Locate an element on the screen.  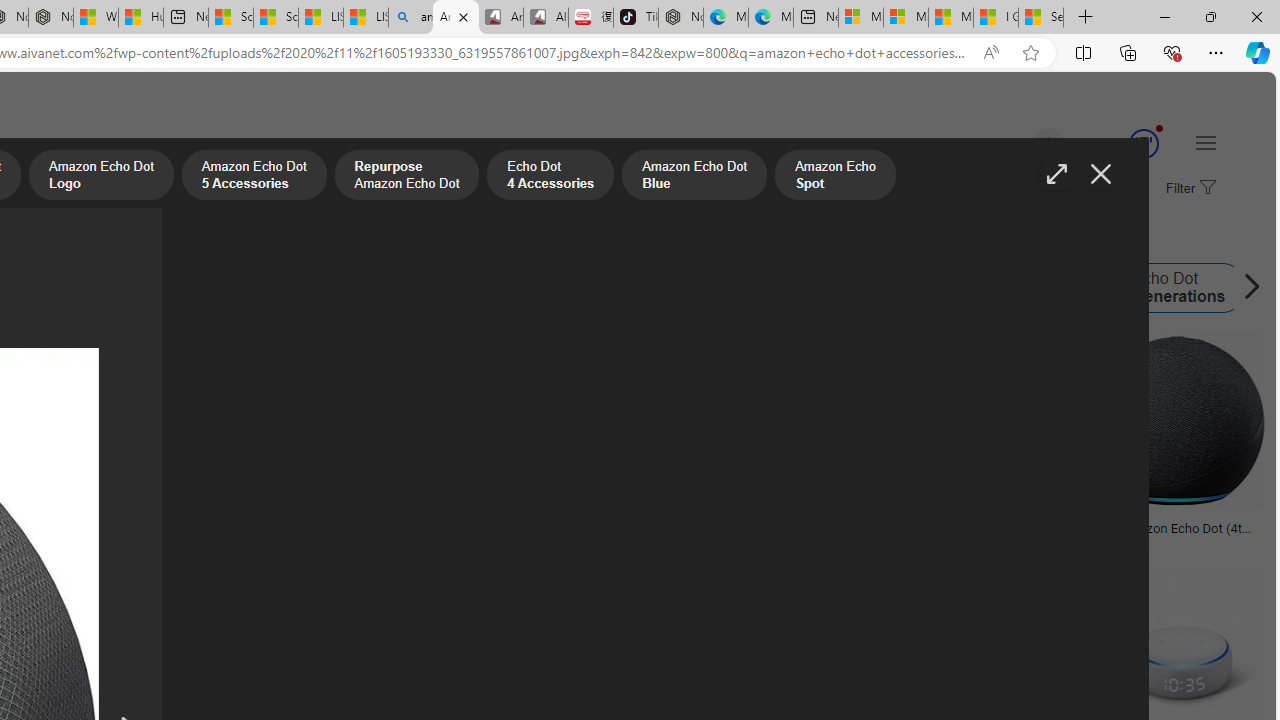
Amazon Echo Spot is located at coordinates (708, 288).